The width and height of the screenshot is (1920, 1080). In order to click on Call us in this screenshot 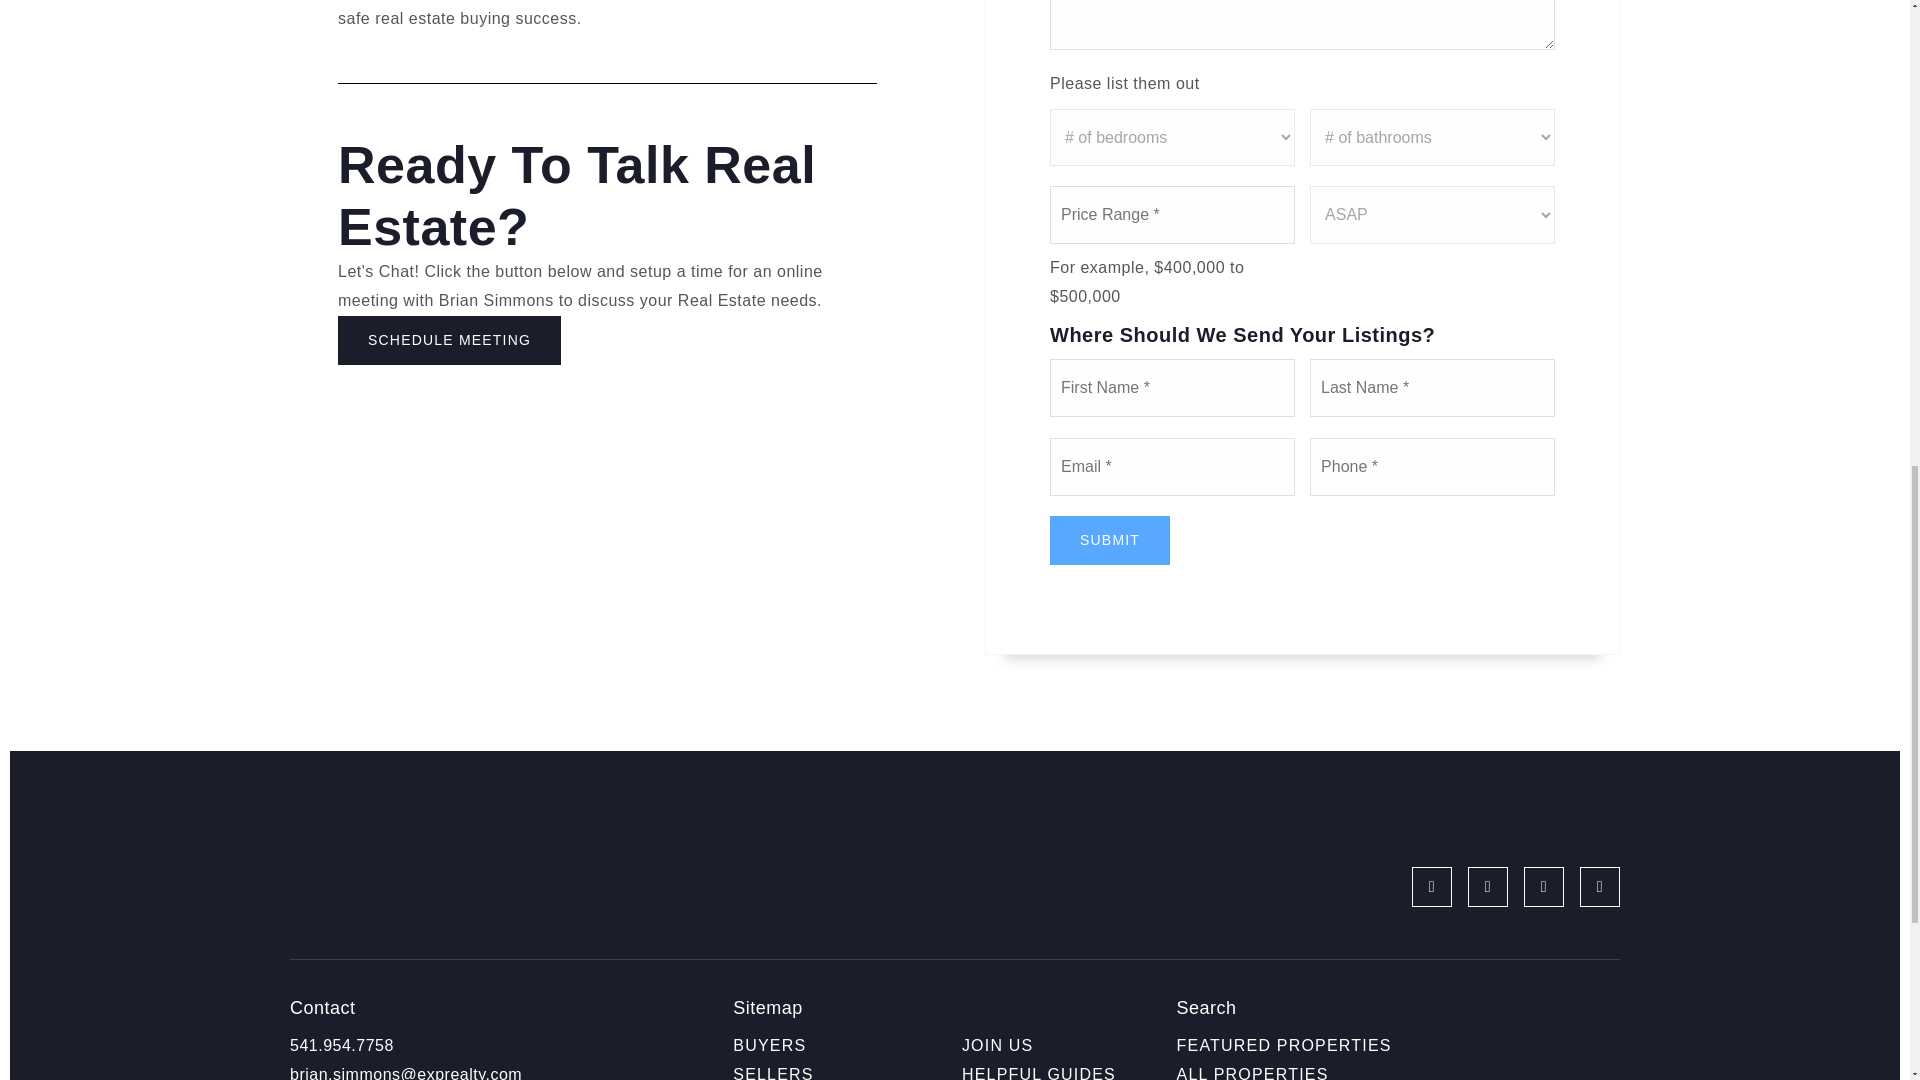, I will do `click(341, 1045)`.